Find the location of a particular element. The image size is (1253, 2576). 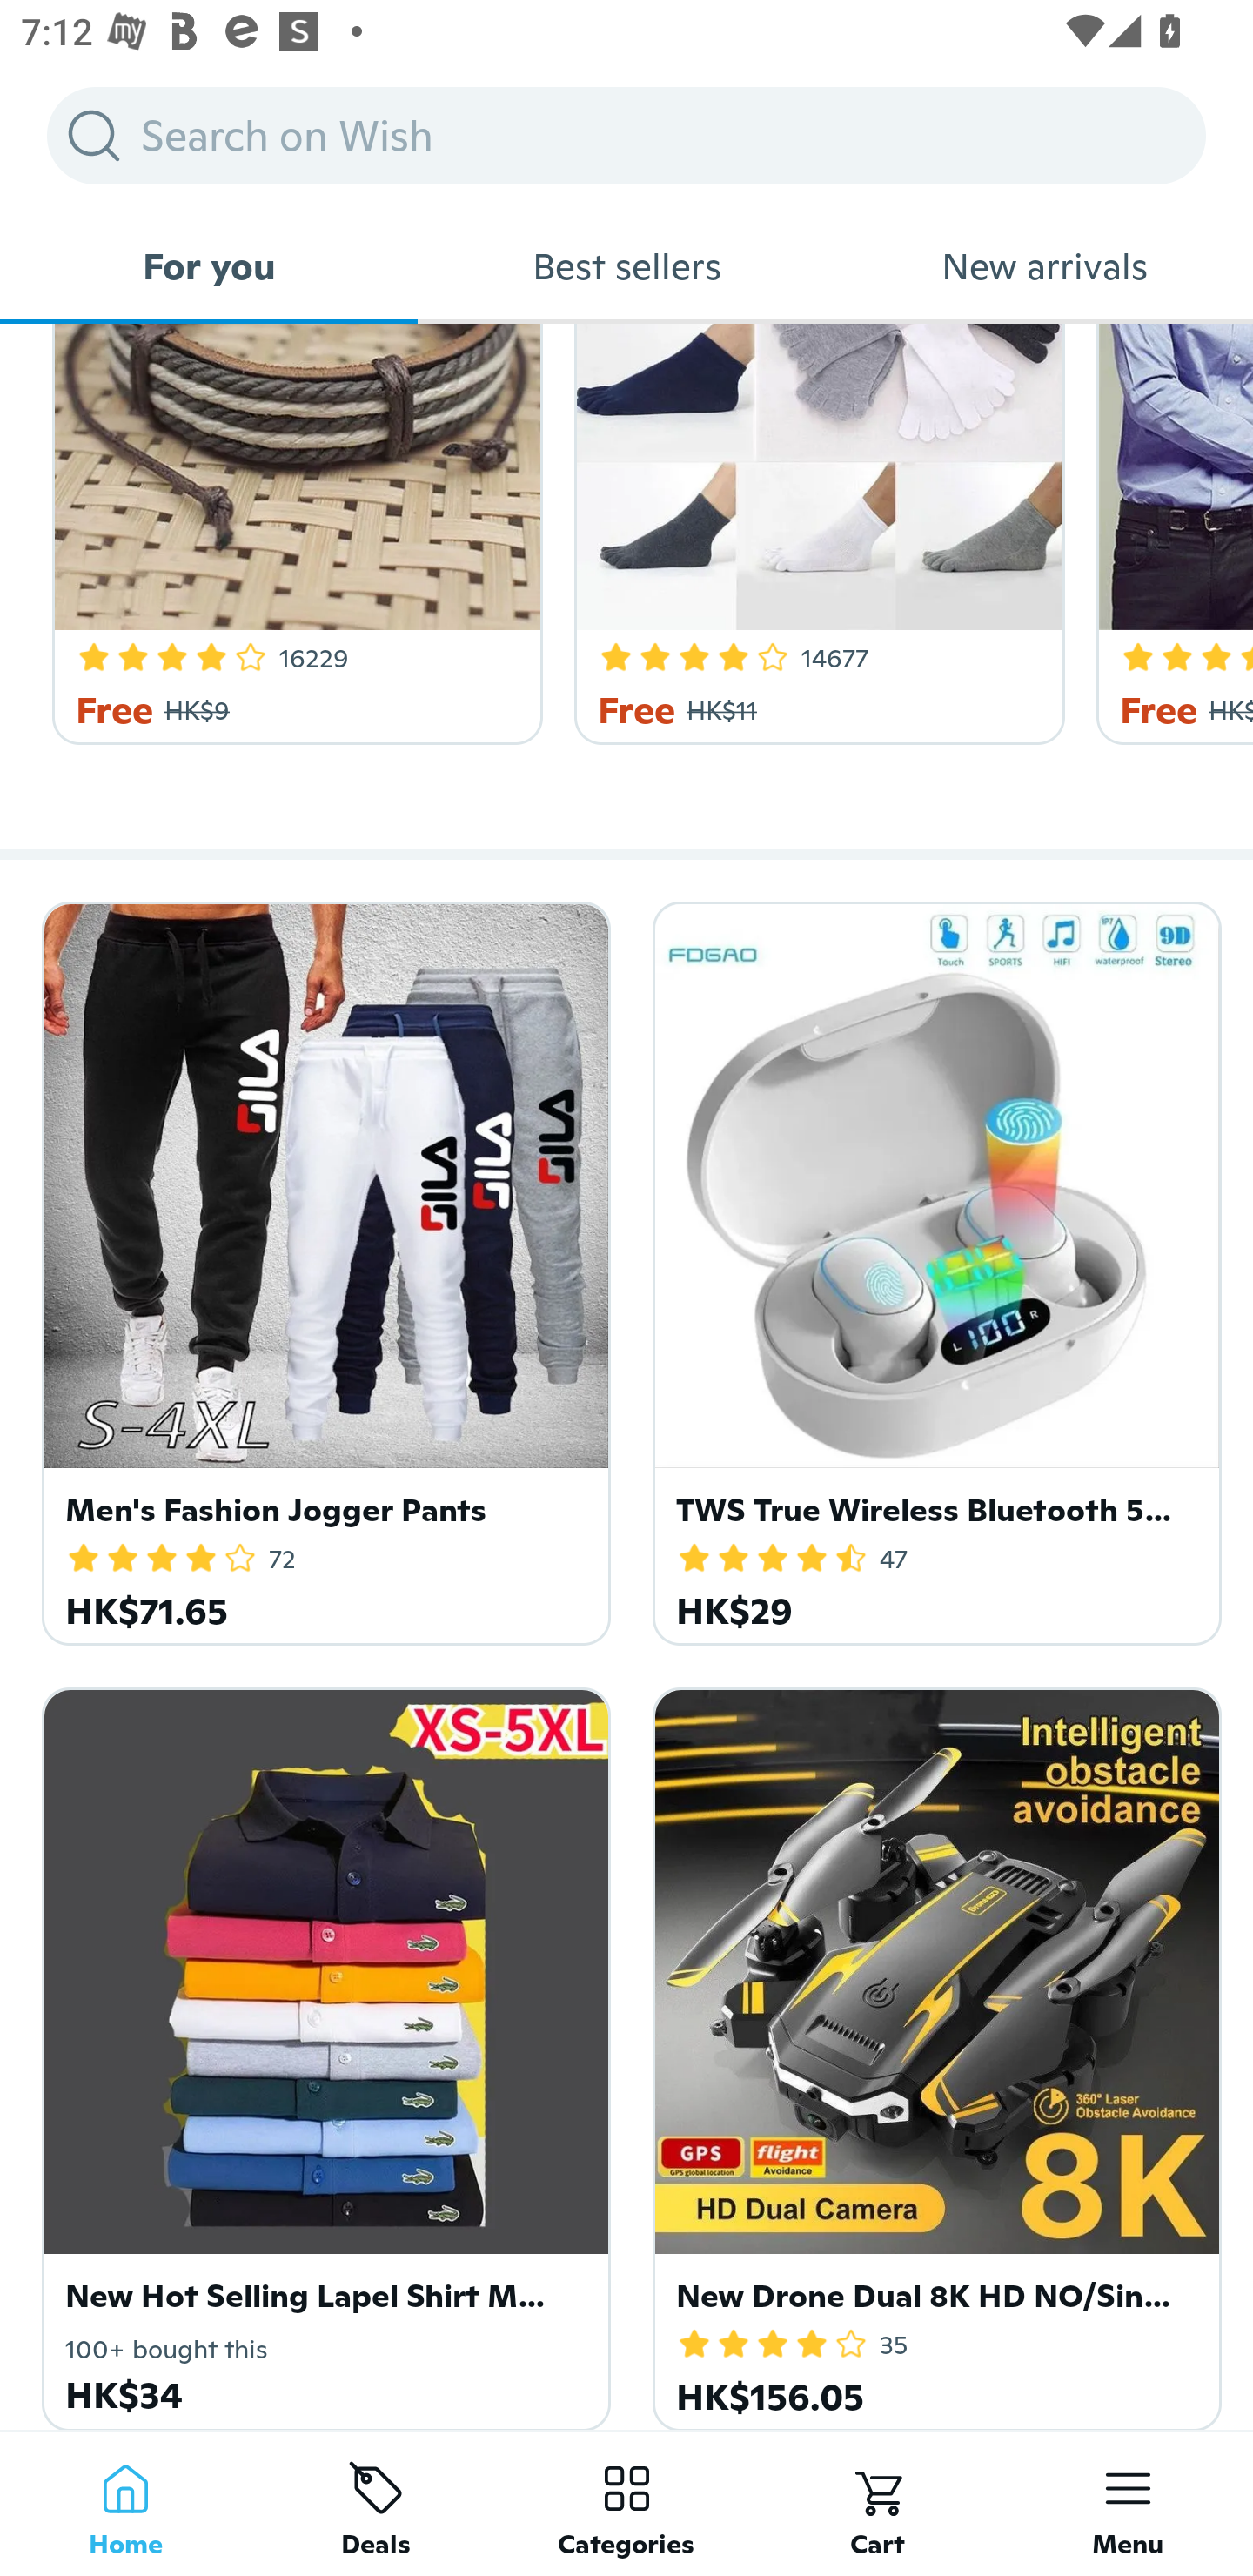

New arrivals is located at coordinates (1044, 266).